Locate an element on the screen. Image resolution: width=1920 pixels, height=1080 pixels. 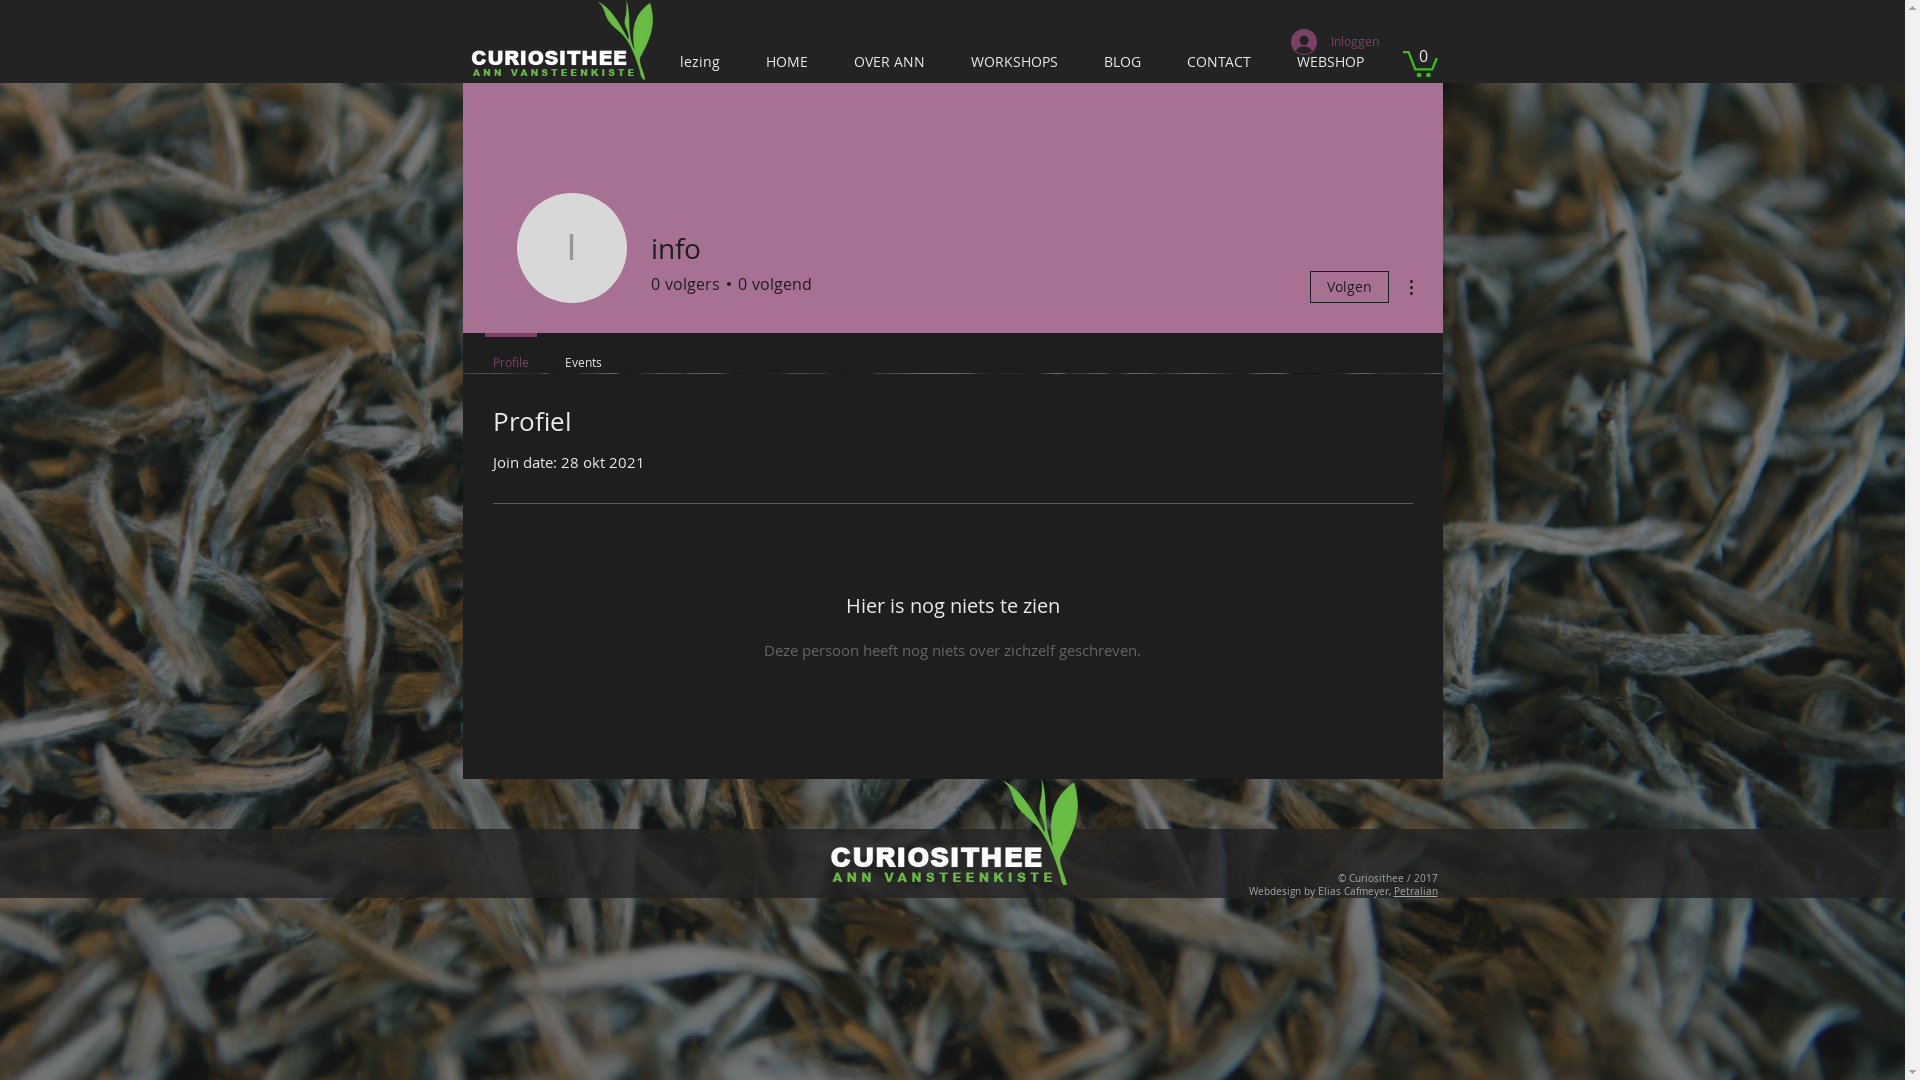
0
volgers is located at coordinates (684, 284).